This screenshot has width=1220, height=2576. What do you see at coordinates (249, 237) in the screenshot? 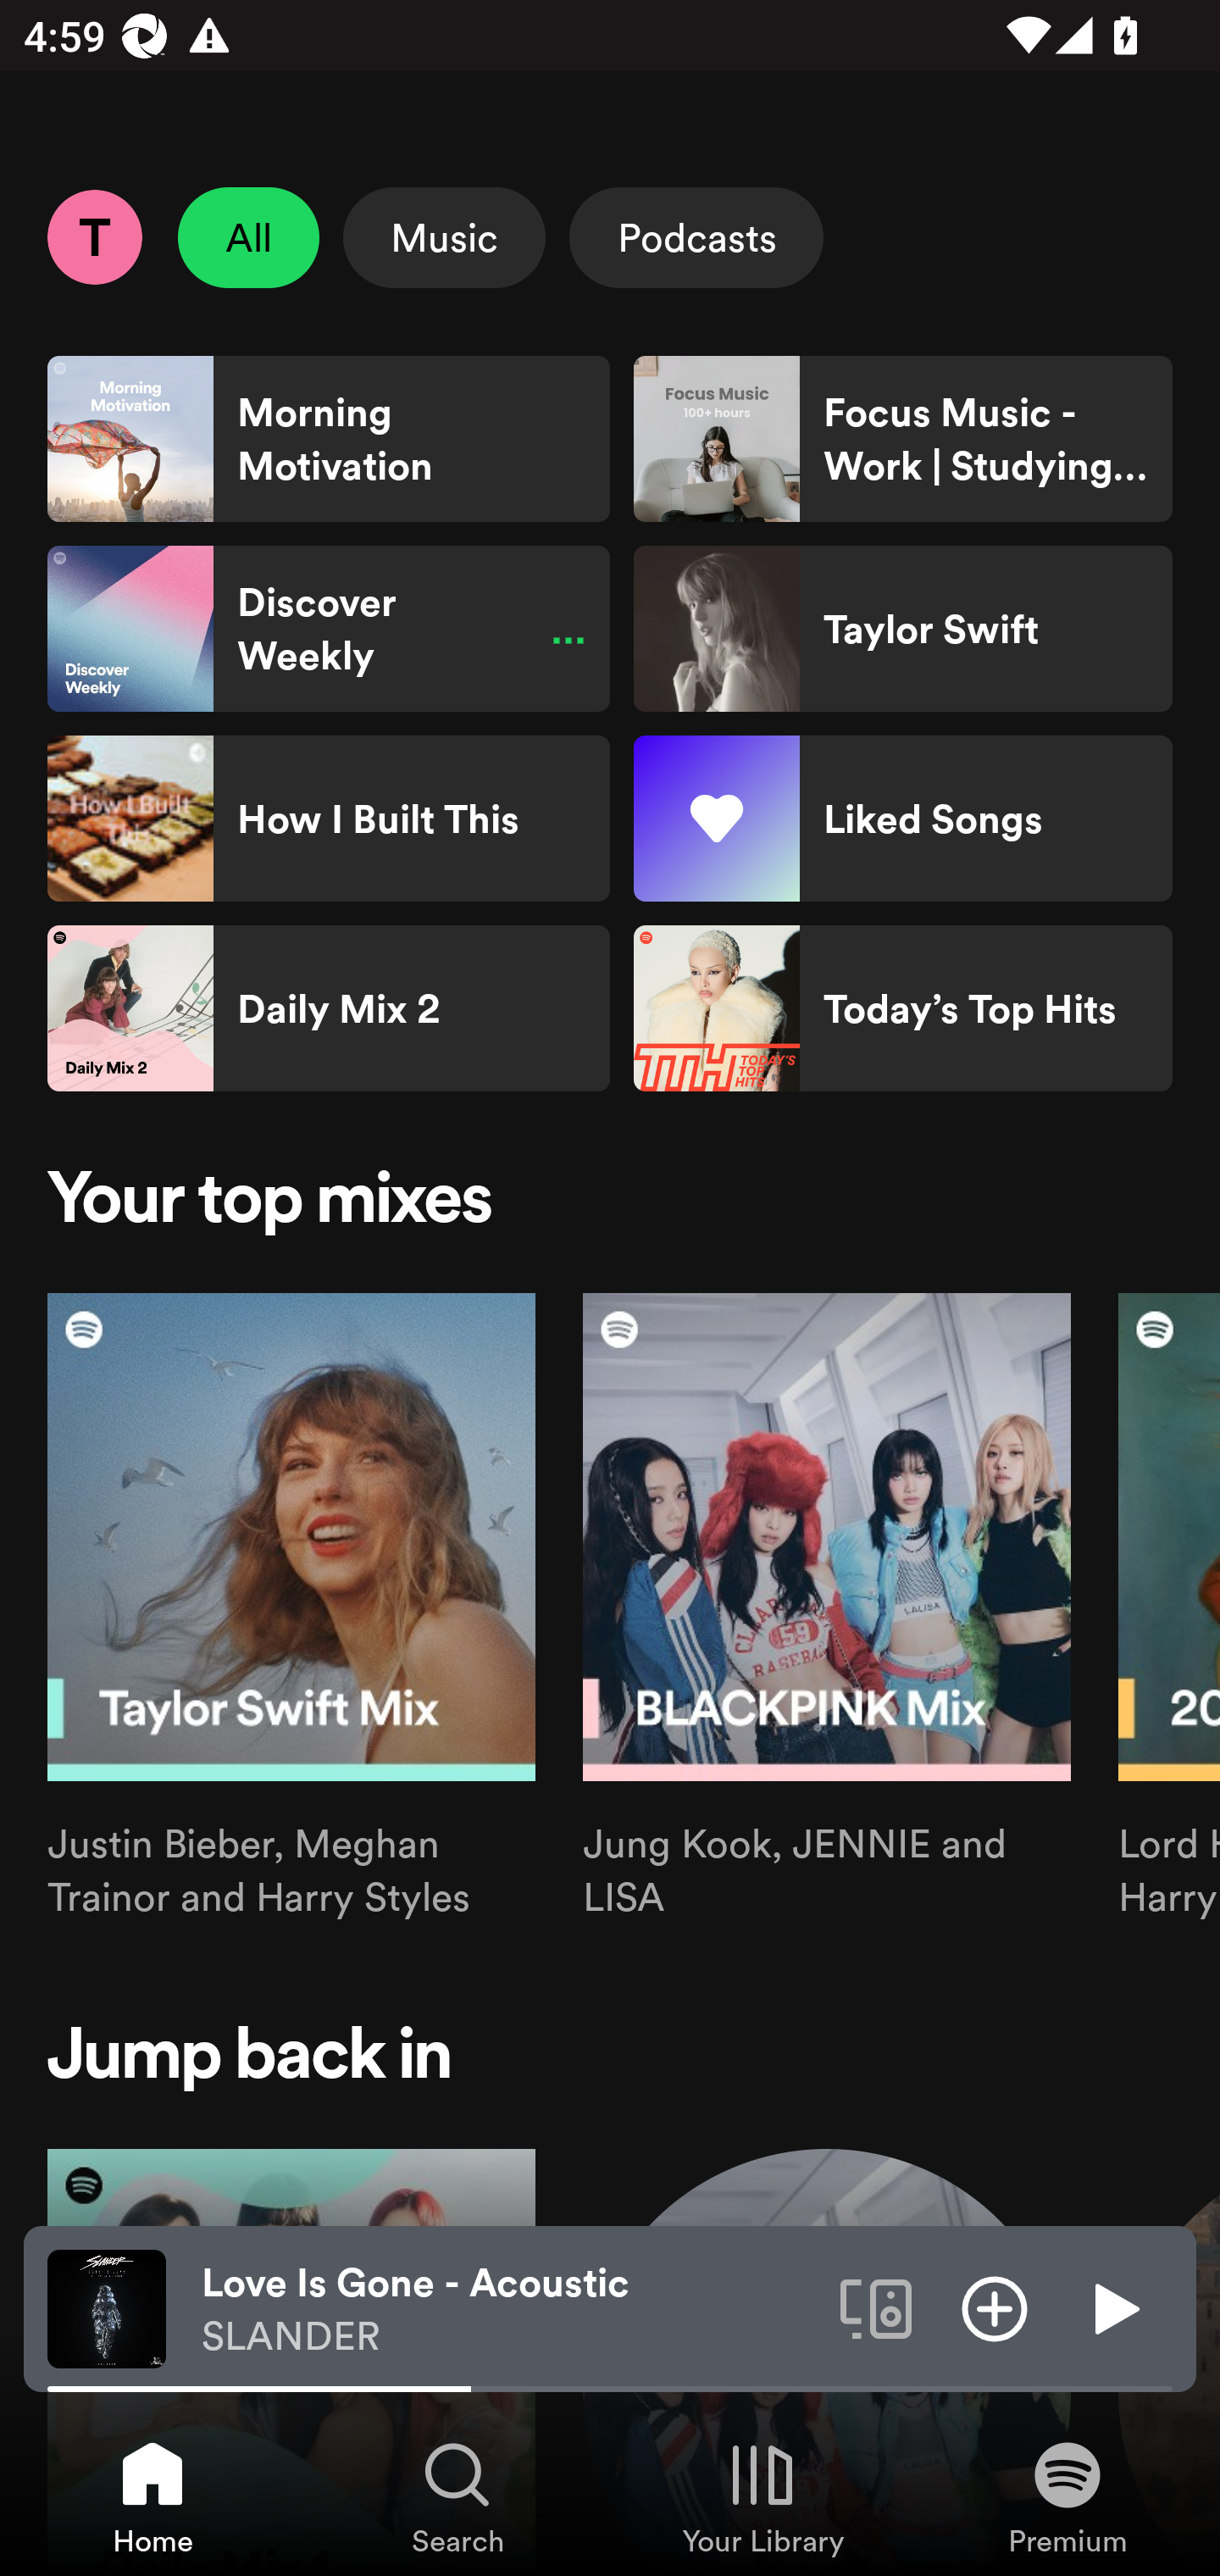
I see `All Unselect All` at bounding box center [249, 237].